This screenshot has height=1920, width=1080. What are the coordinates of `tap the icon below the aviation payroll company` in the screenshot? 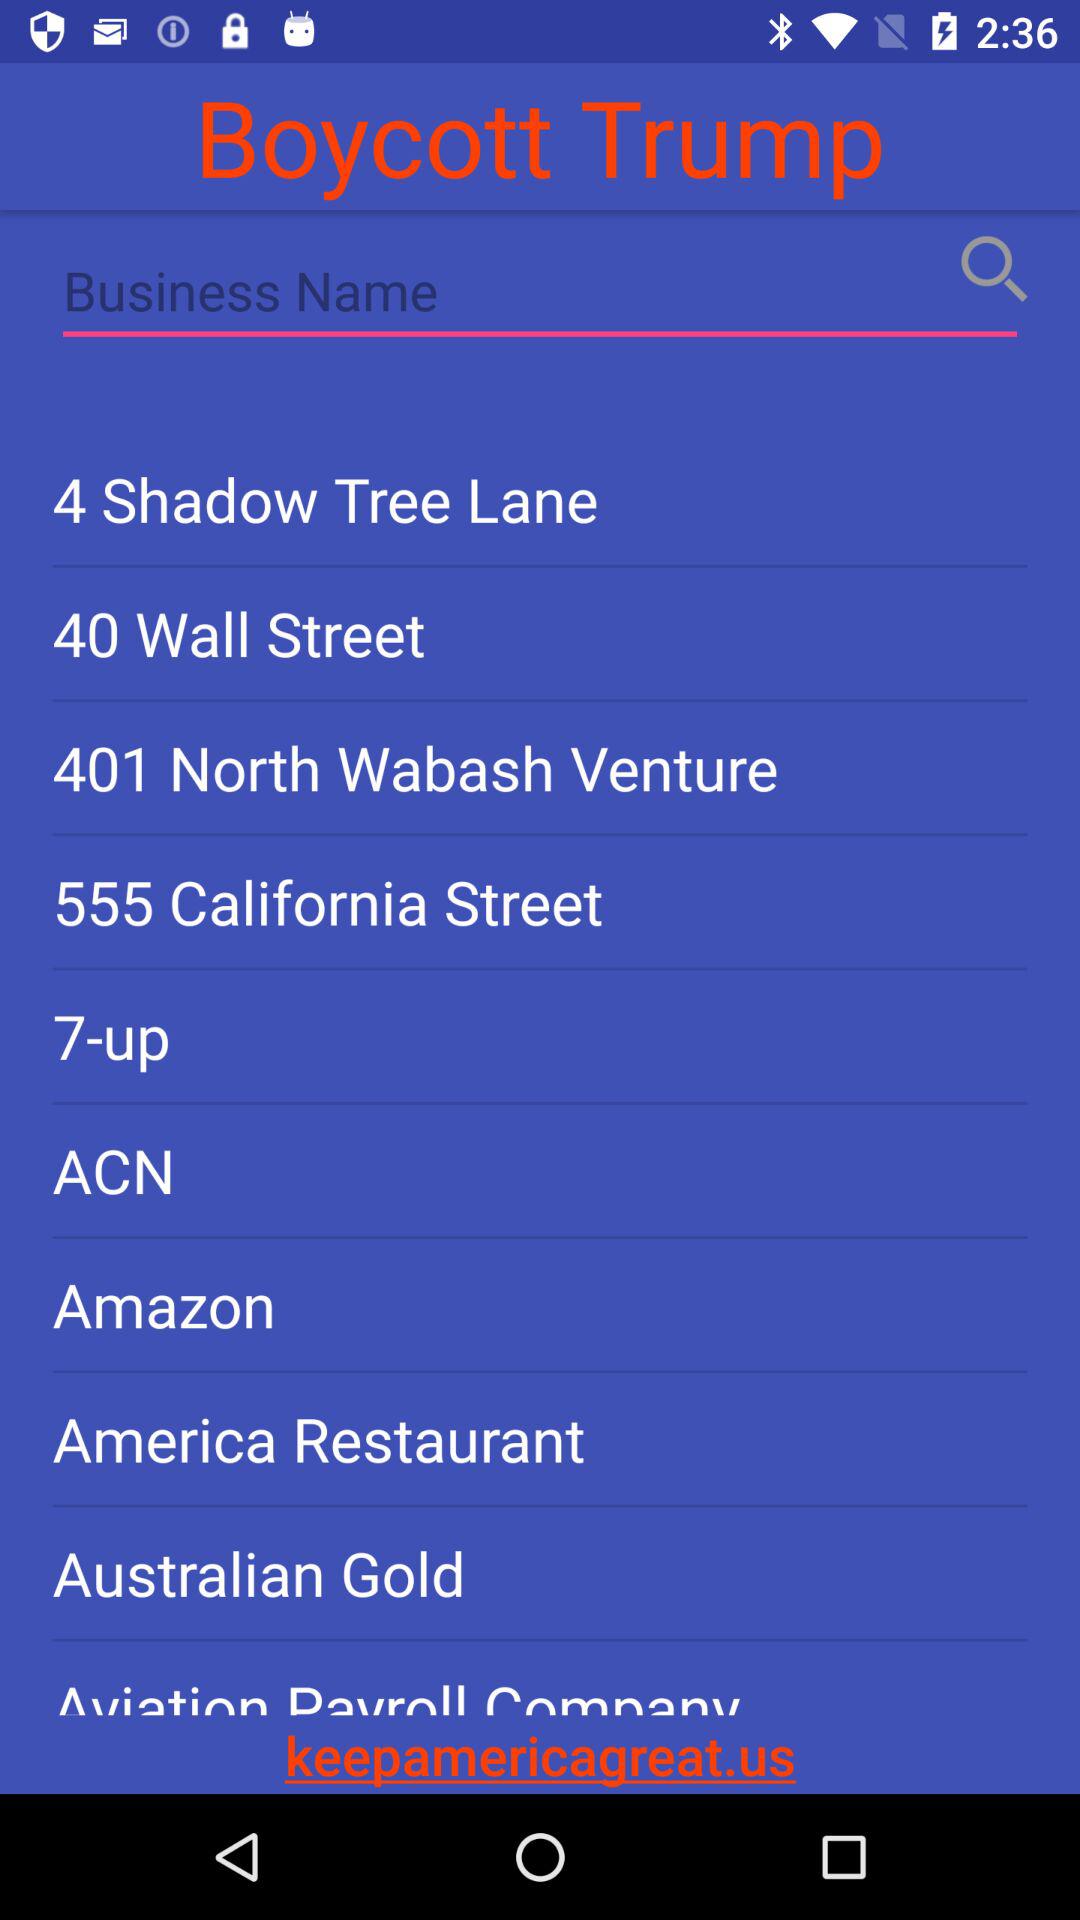 It's located at (540, 1754).